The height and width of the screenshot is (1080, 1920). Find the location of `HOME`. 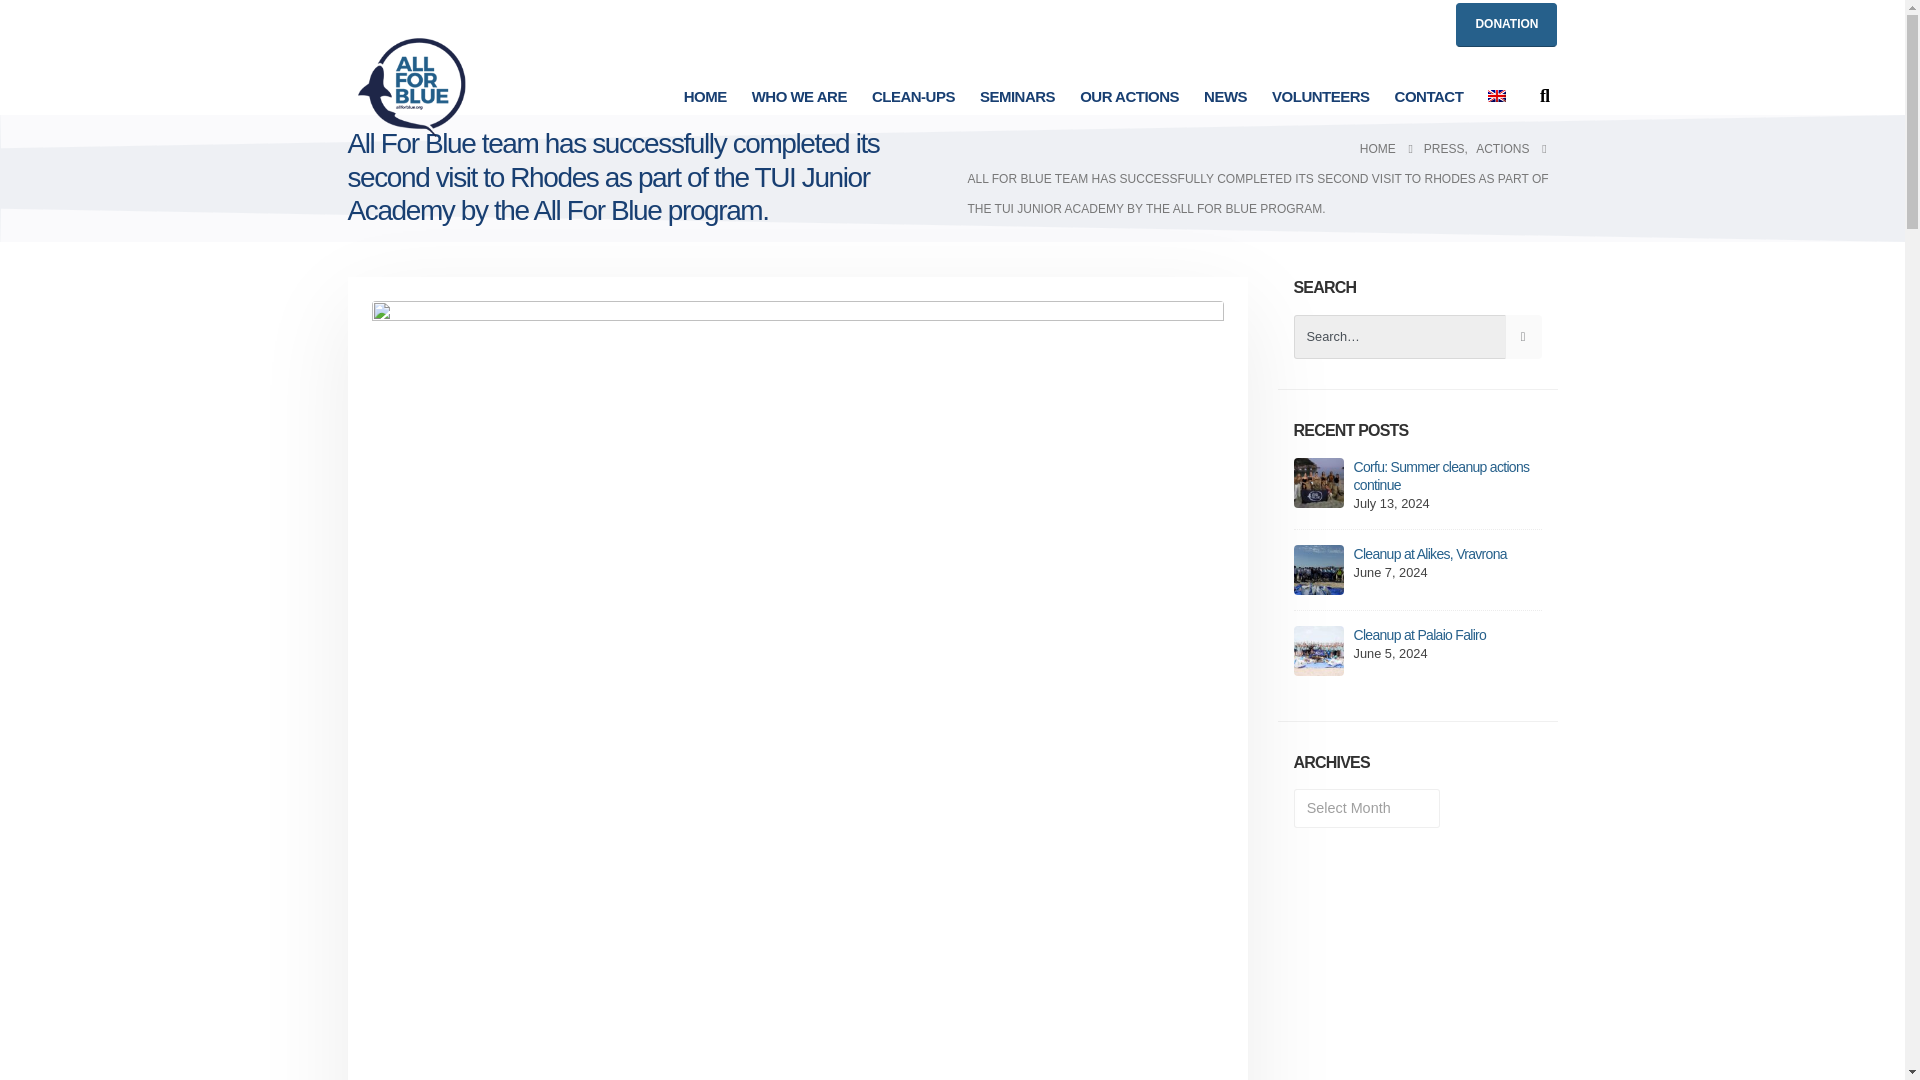

HOME is located at coordinates (706, 96).